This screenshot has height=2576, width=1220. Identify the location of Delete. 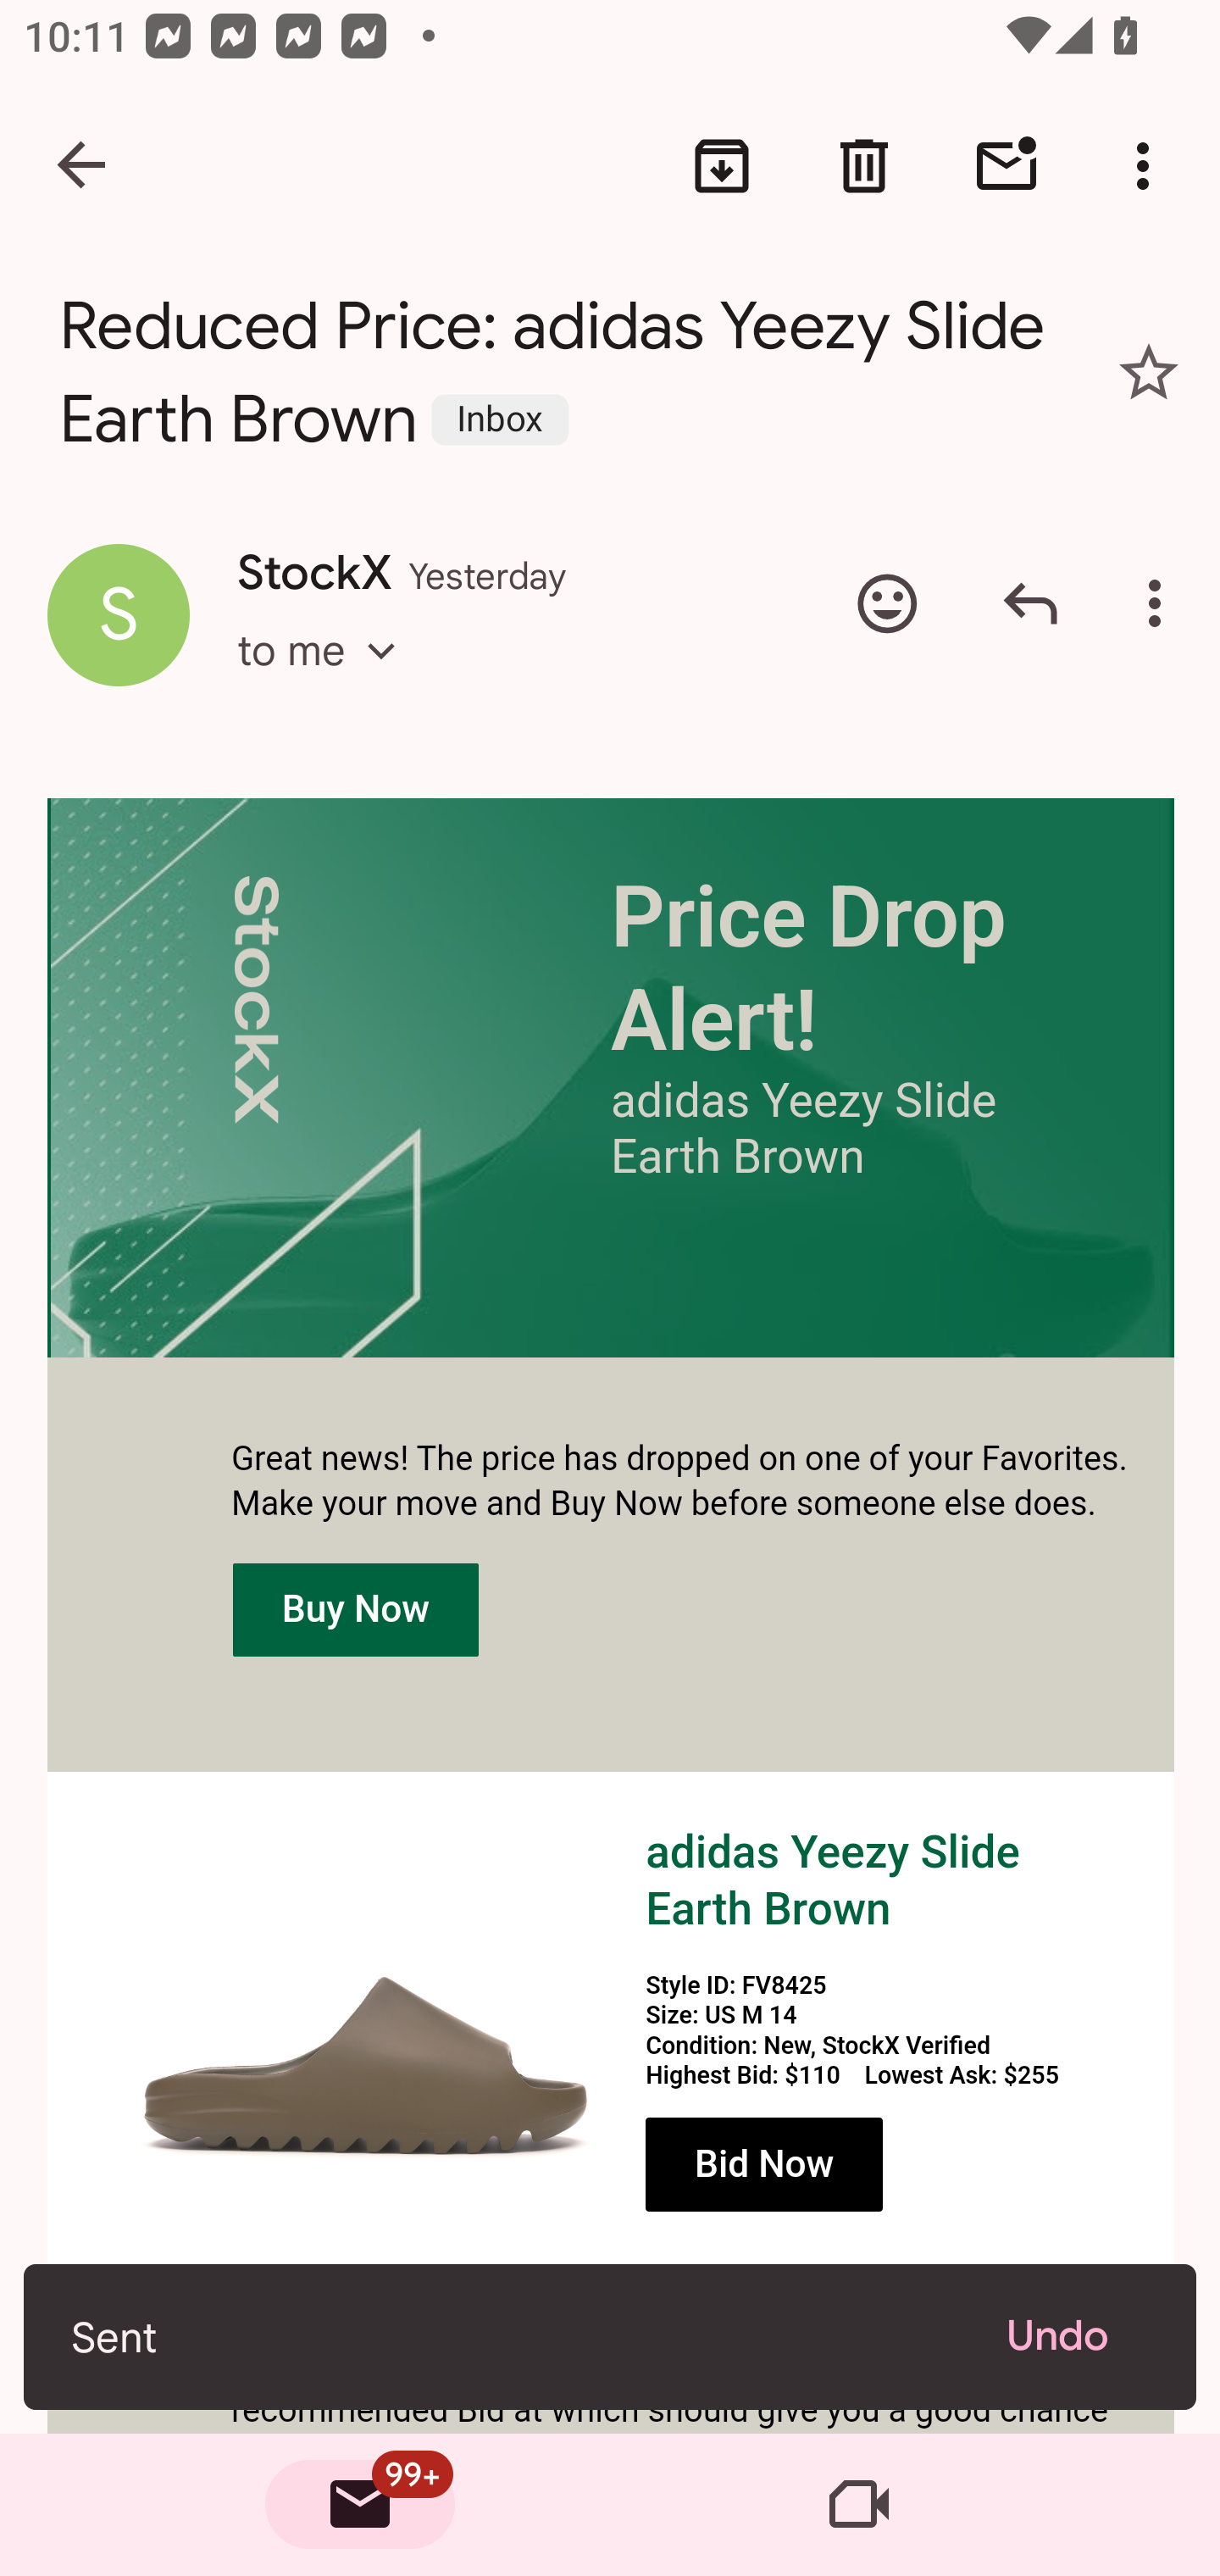
(864, 166).